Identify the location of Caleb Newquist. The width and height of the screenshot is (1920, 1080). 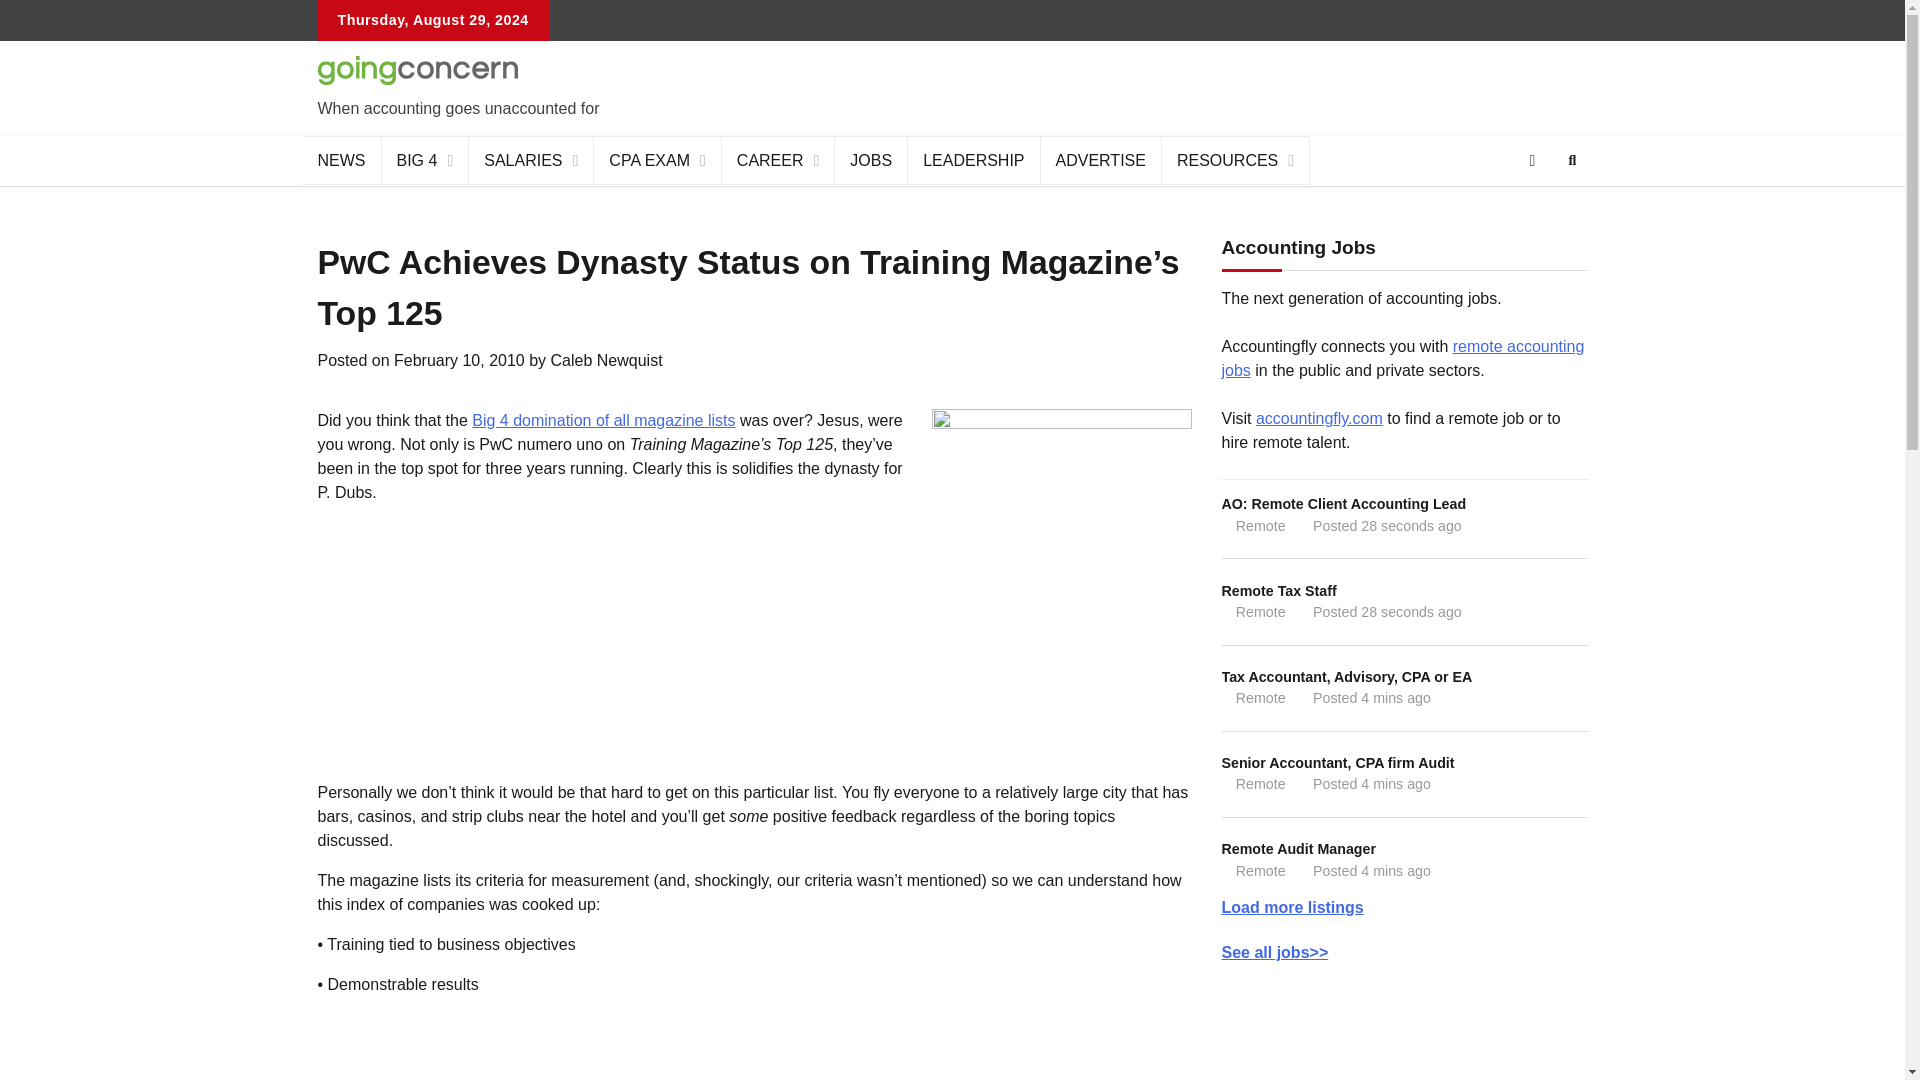
(606, 360).